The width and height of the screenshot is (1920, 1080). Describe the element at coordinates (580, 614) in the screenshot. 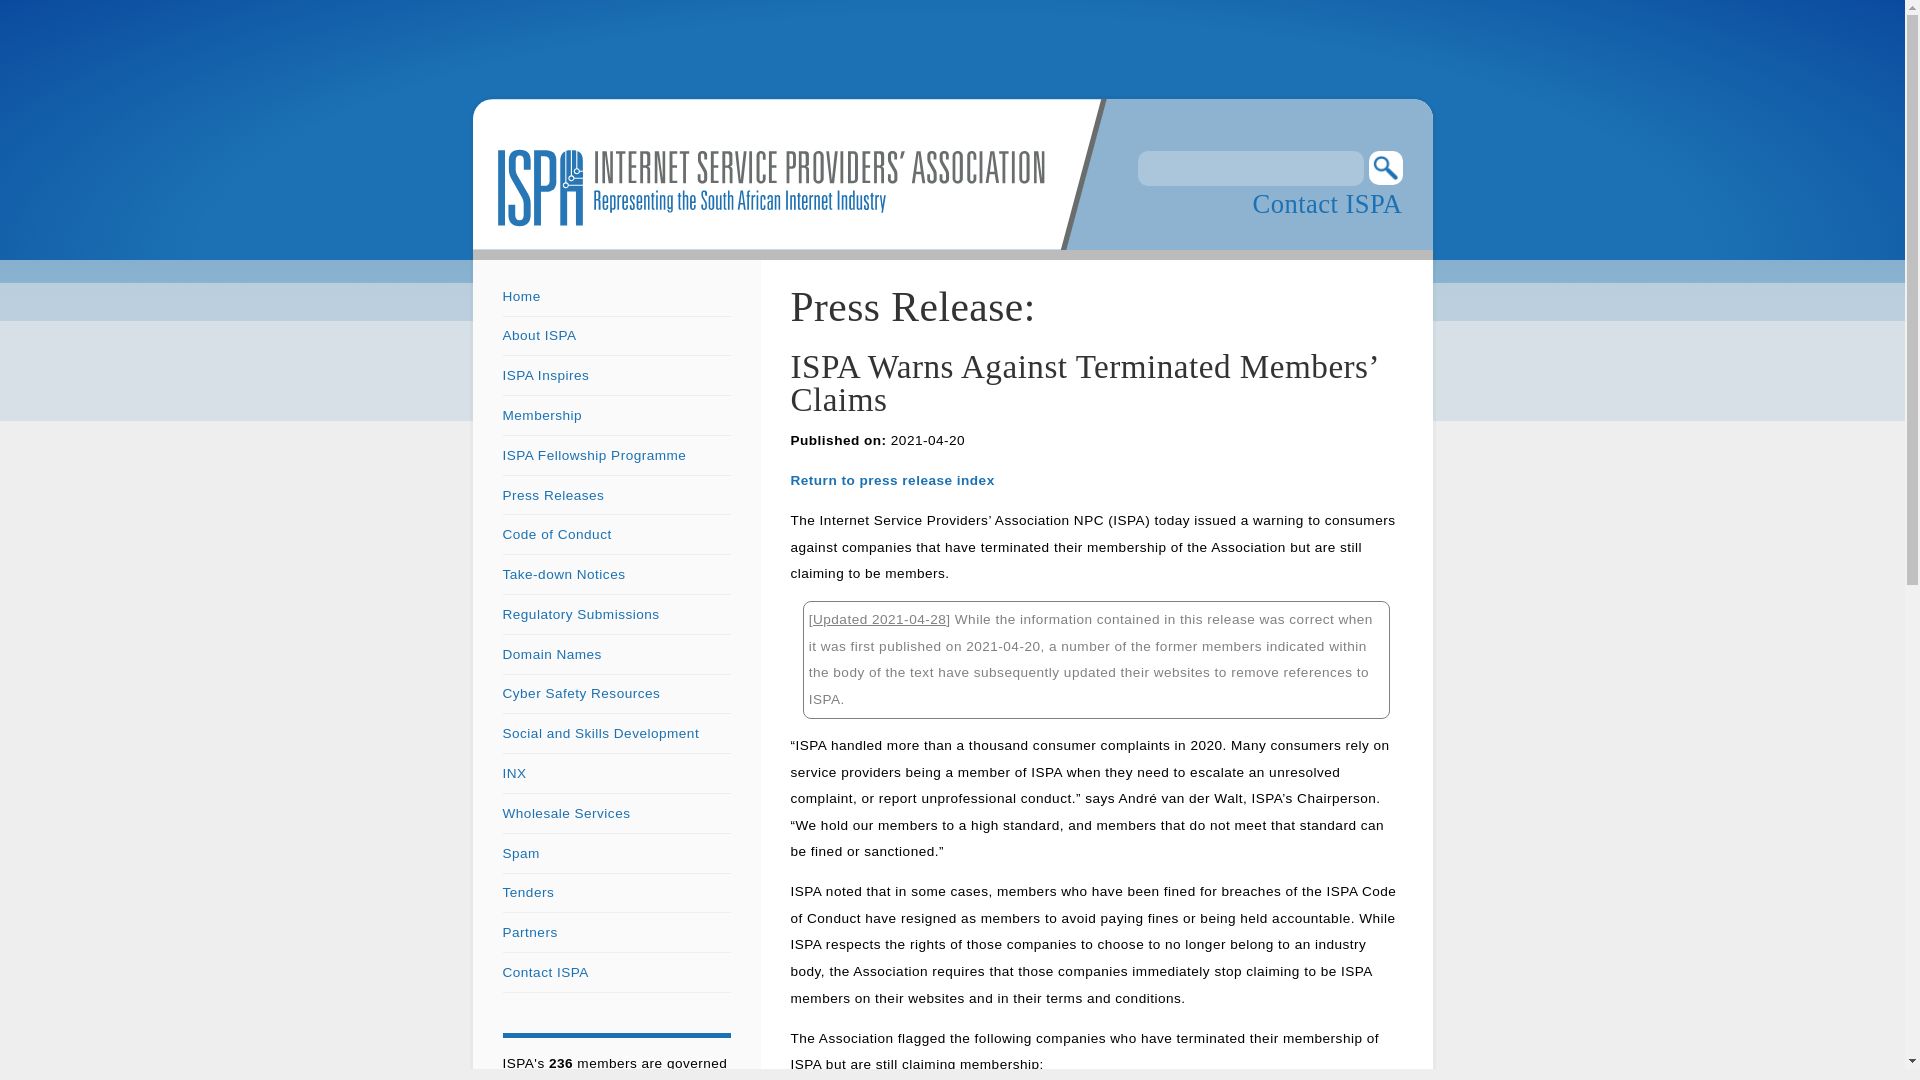

I see `Regulatory Submissions` at that location.